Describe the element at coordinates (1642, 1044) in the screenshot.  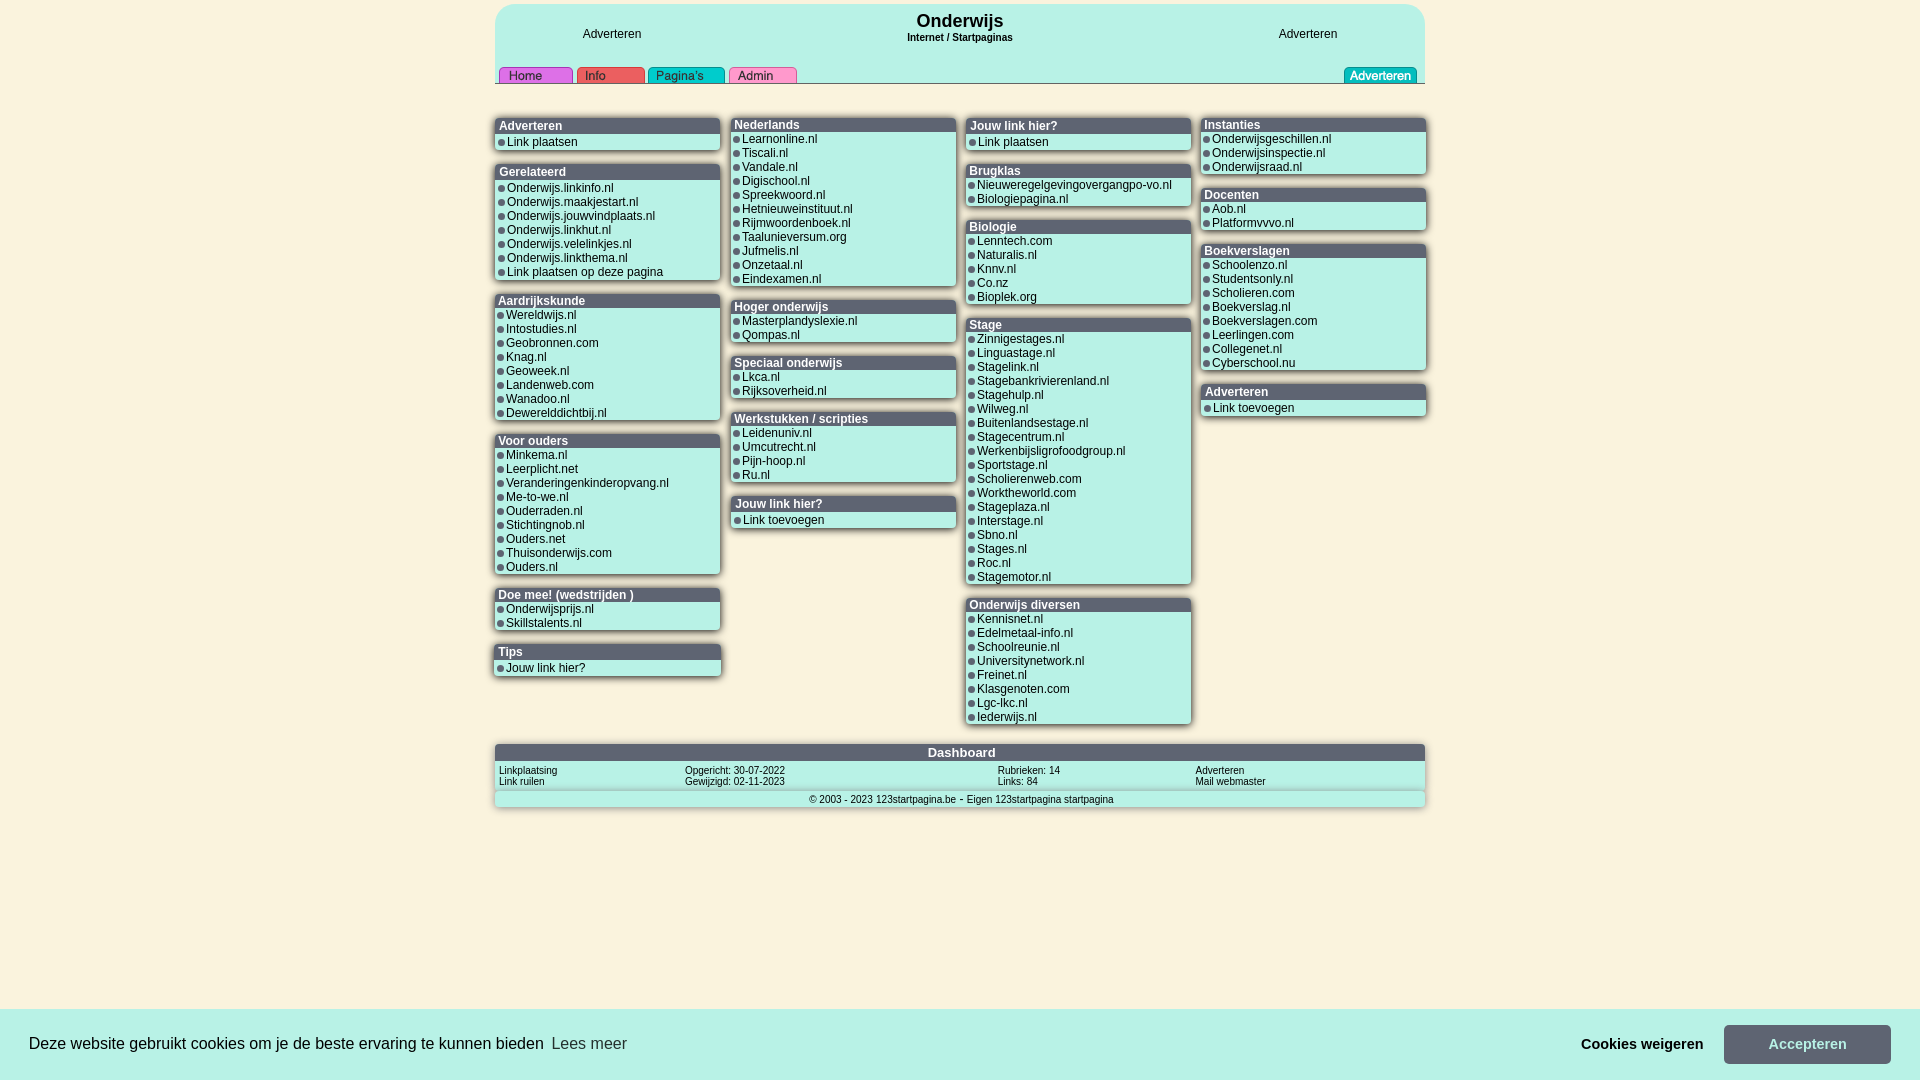
I see `Cookies weigeren` at that location.